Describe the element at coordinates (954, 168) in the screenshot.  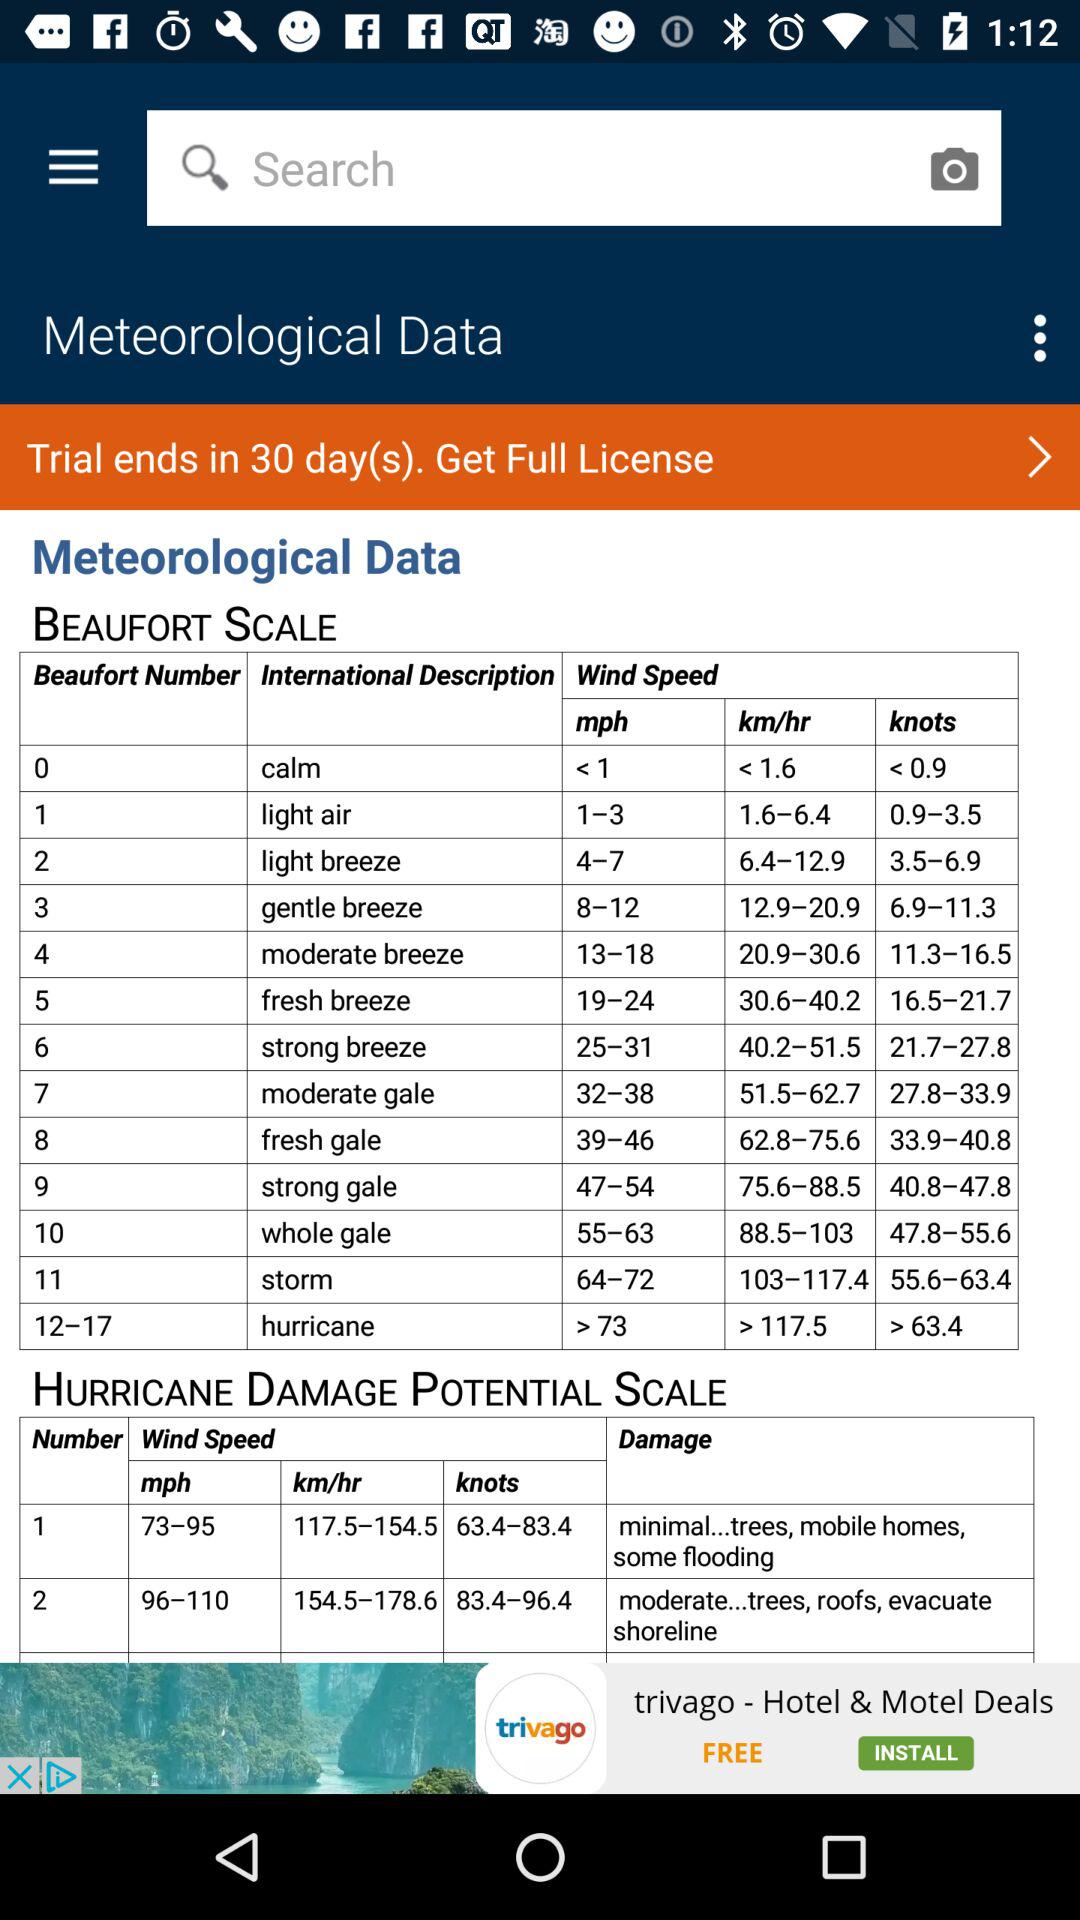
I see `search with an image` at that location.